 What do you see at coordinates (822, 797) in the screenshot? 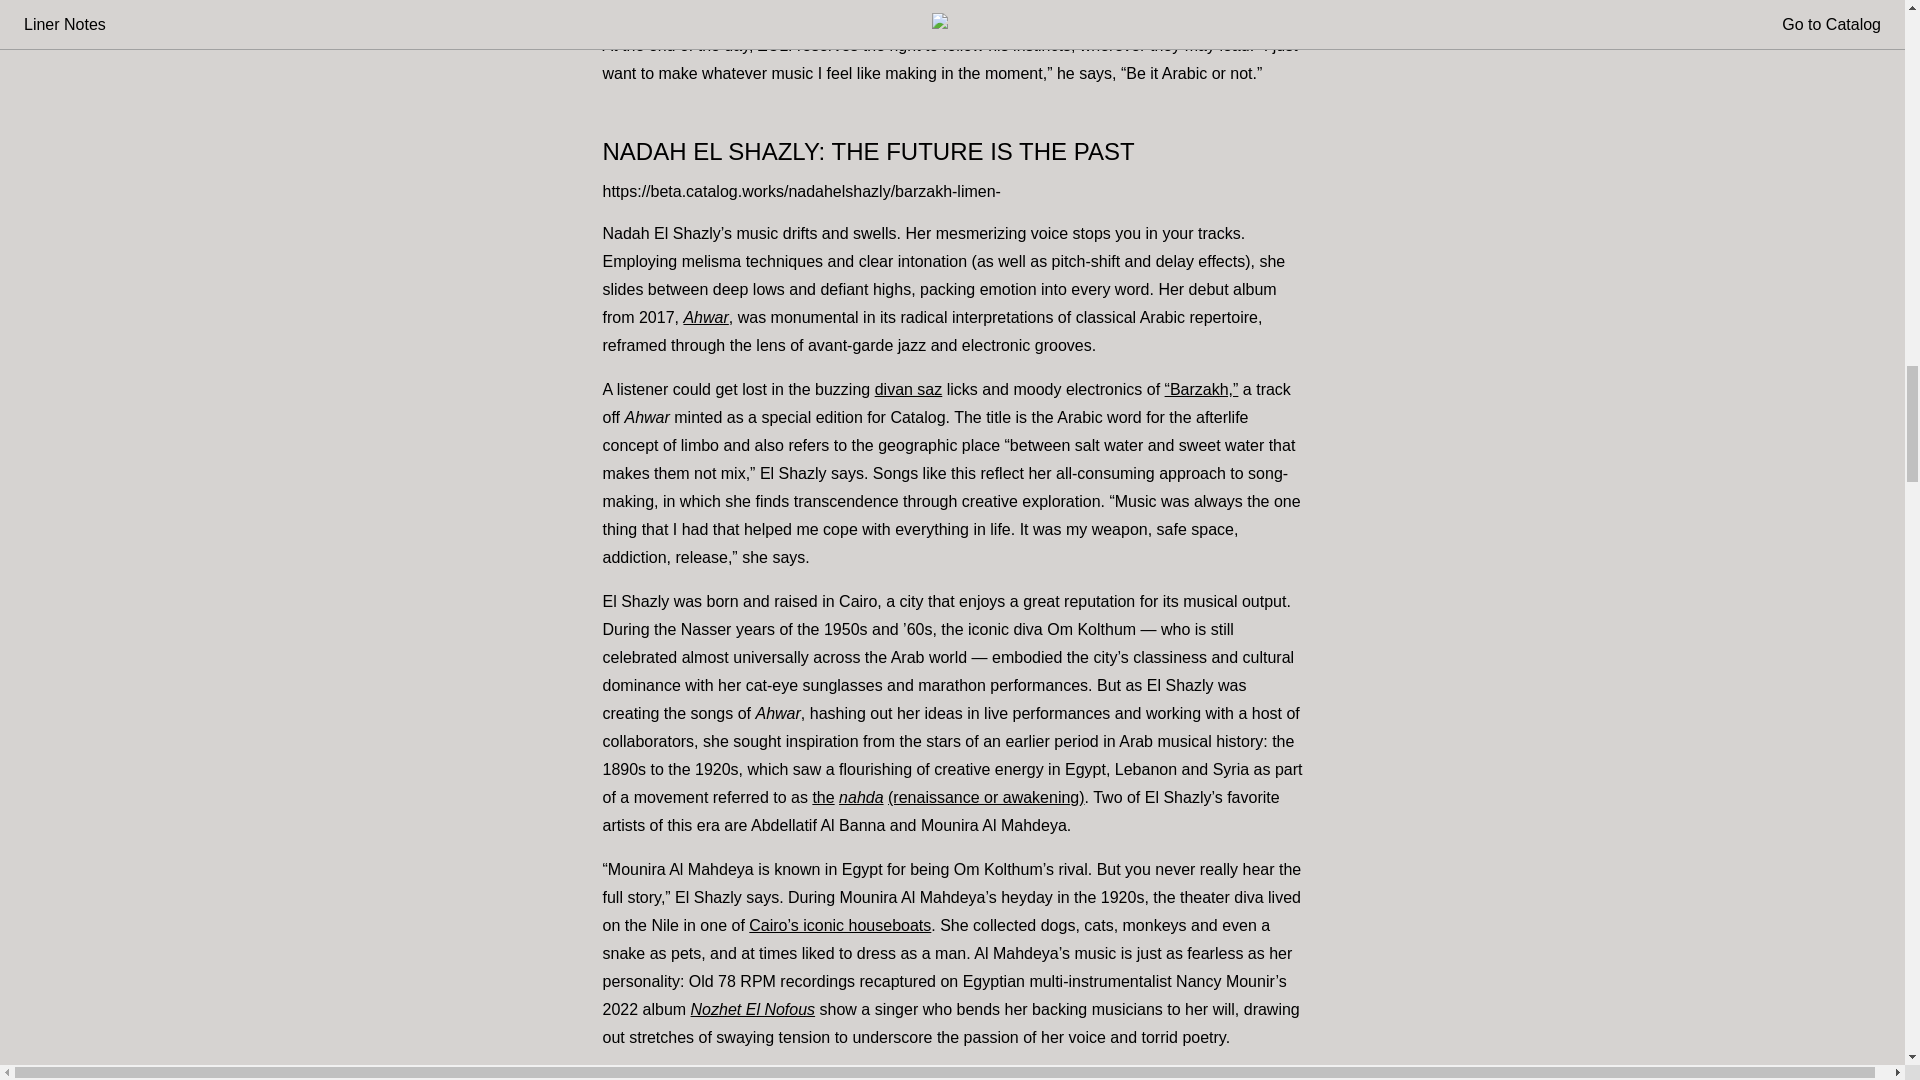
I see `the` at bounding box center [822, 797].